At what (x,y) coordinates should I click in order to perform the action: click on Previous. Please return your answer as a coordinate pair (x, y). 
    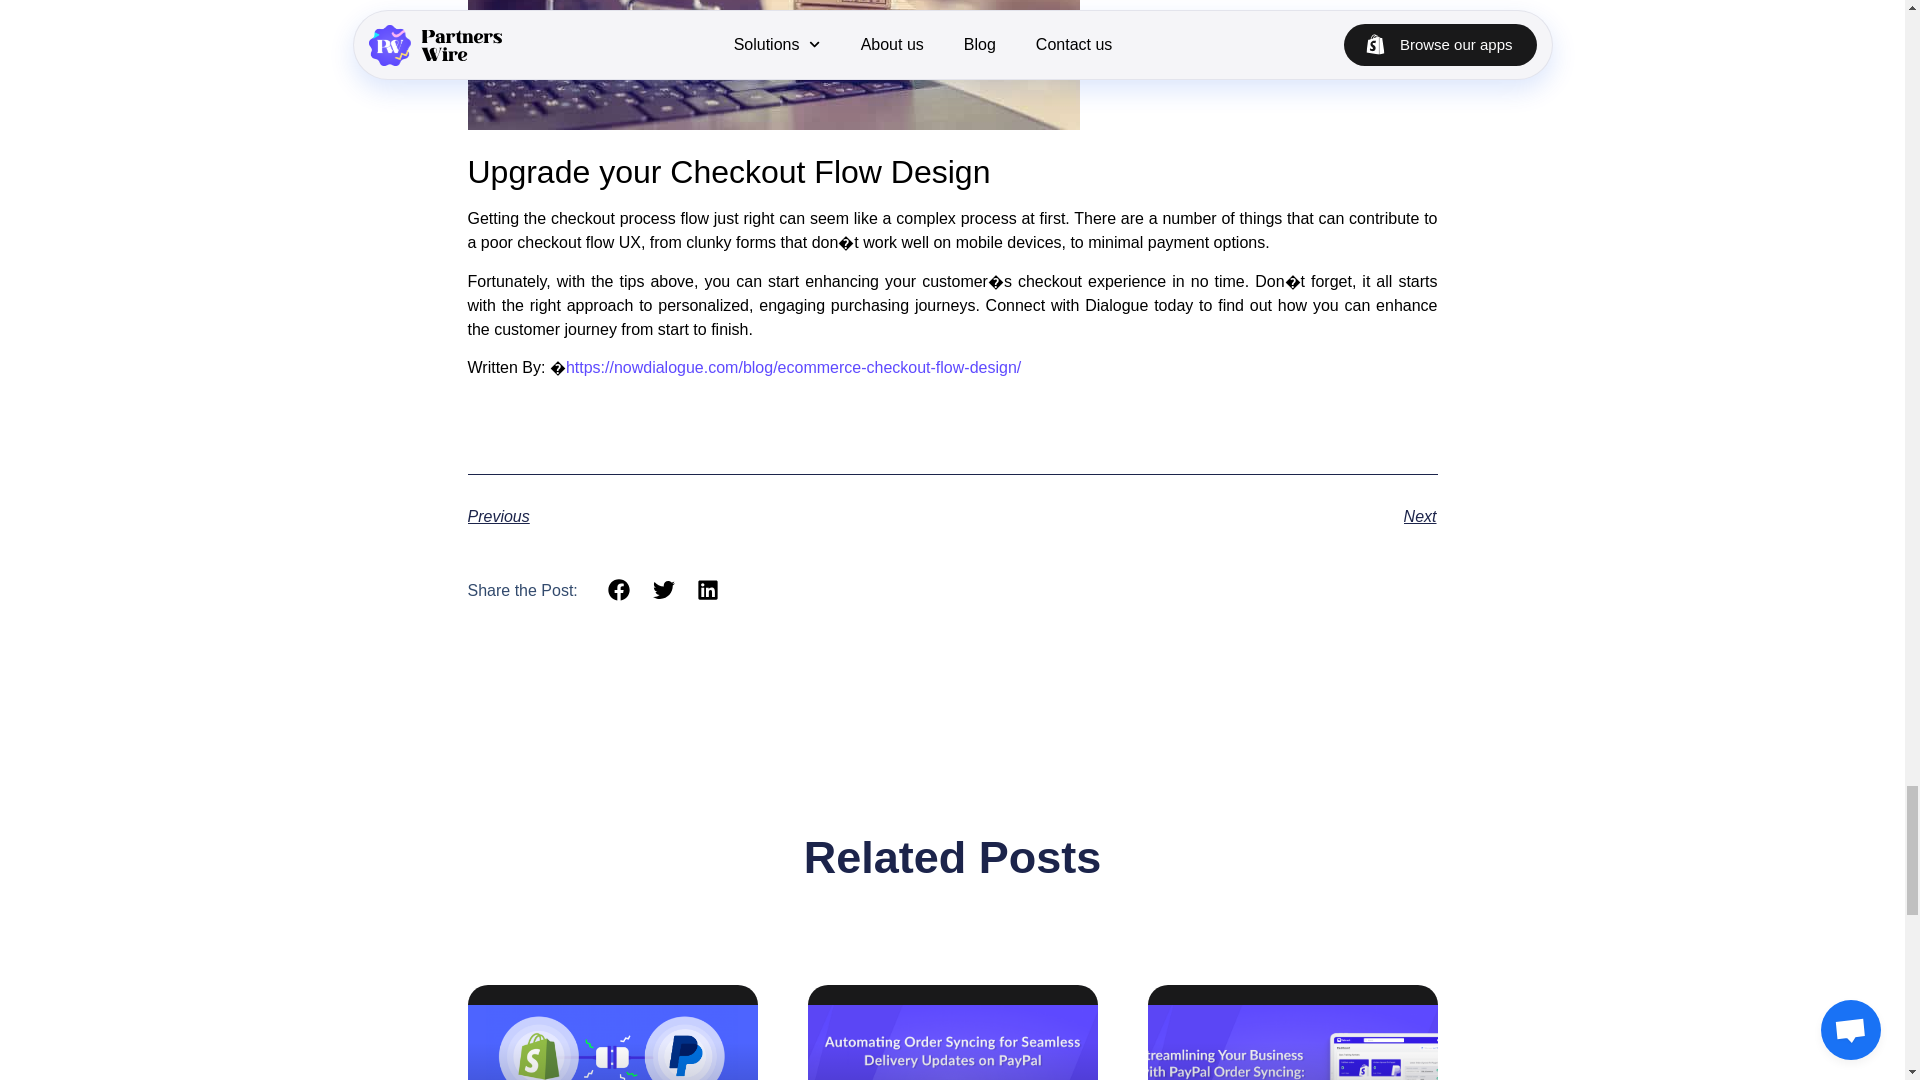
    Looking at the image, I should click on (710, 517).